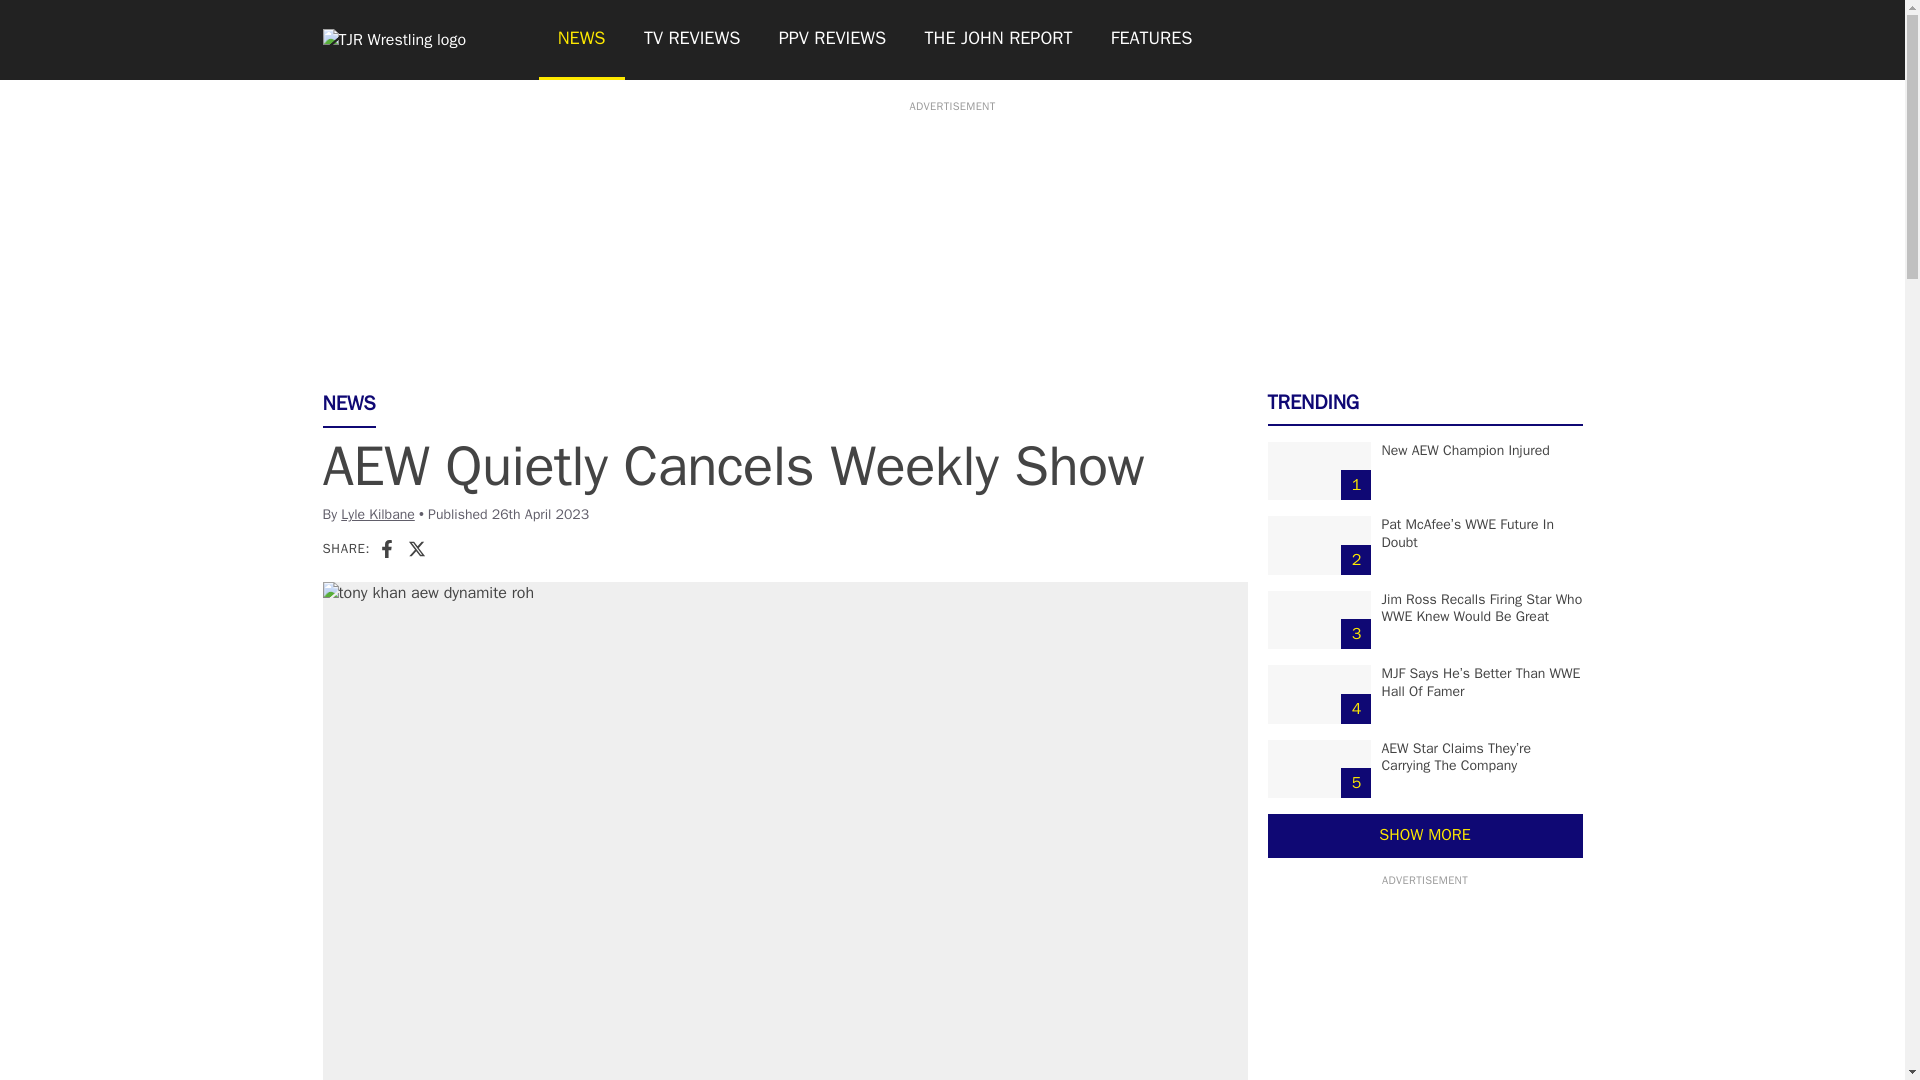  I want to click on NEWS, so click(580, 40).